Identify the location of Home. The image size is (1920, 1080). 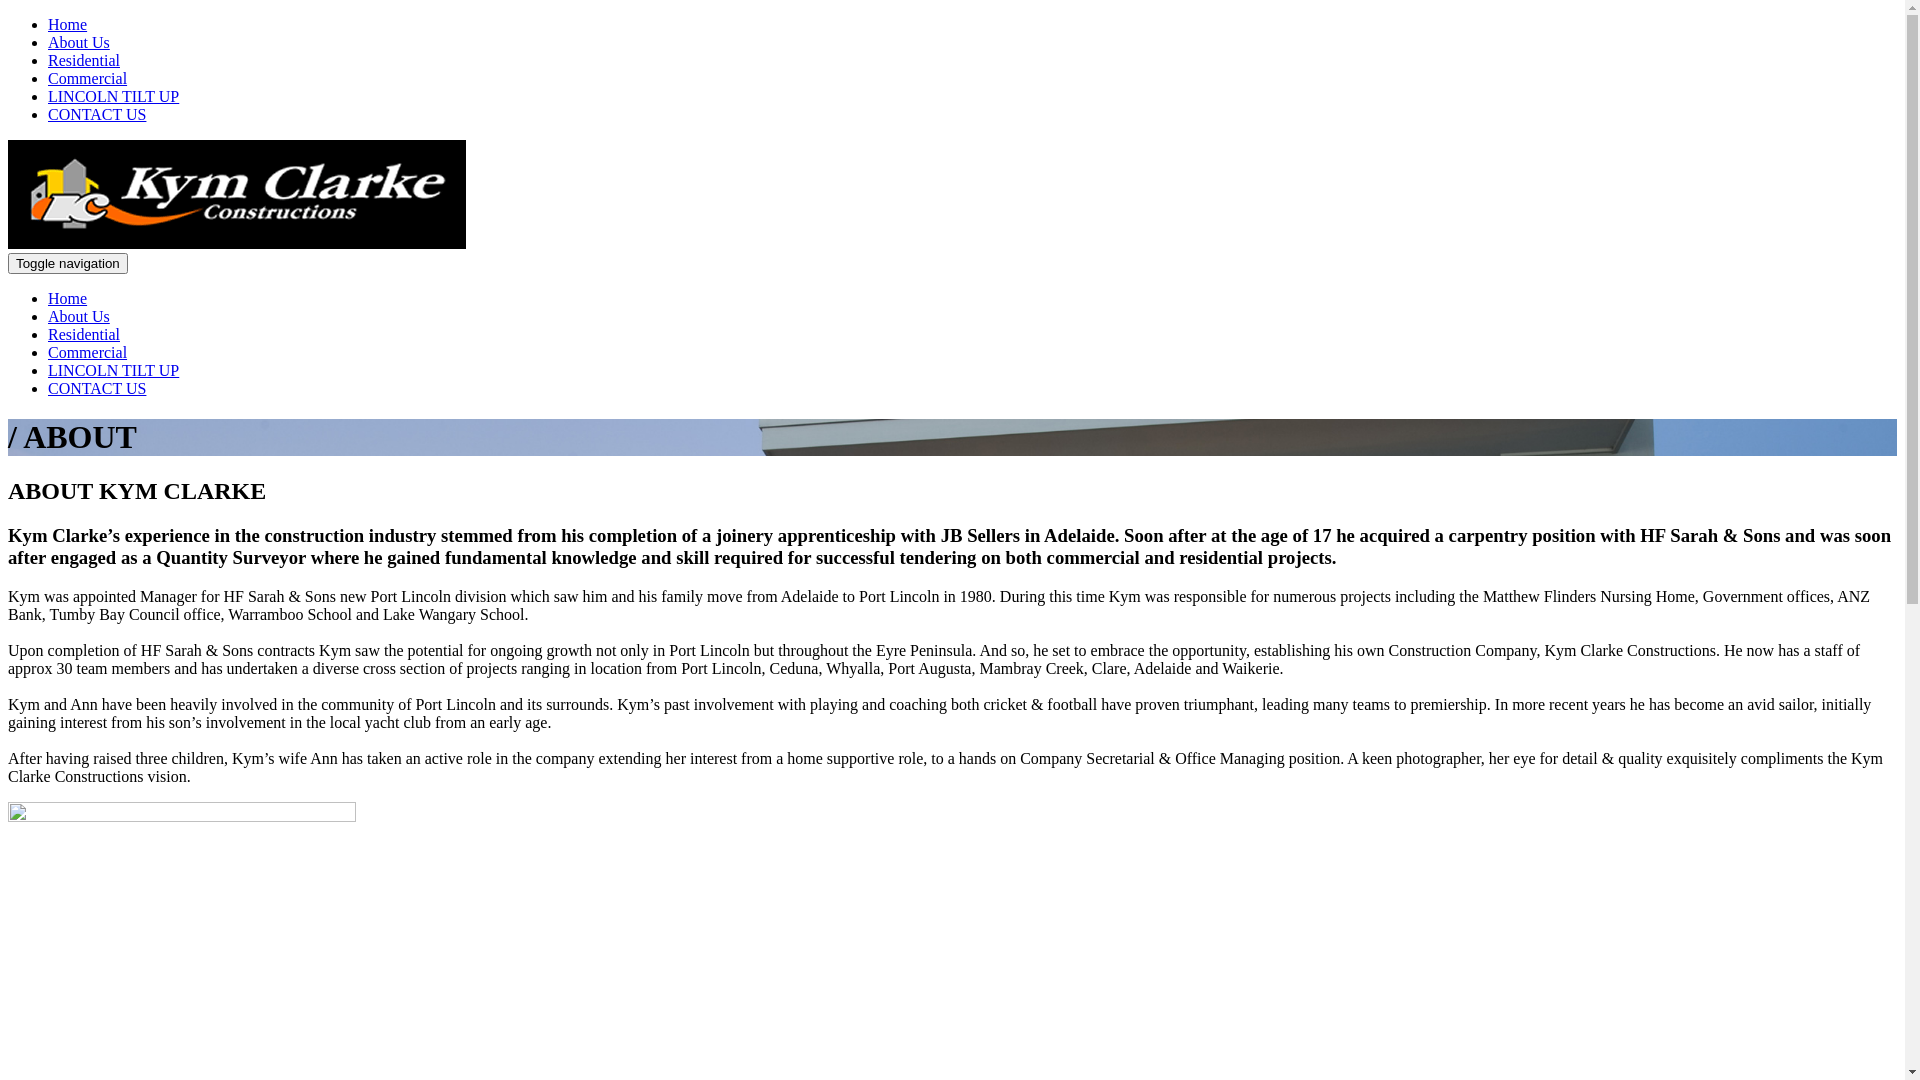
(68, 24).